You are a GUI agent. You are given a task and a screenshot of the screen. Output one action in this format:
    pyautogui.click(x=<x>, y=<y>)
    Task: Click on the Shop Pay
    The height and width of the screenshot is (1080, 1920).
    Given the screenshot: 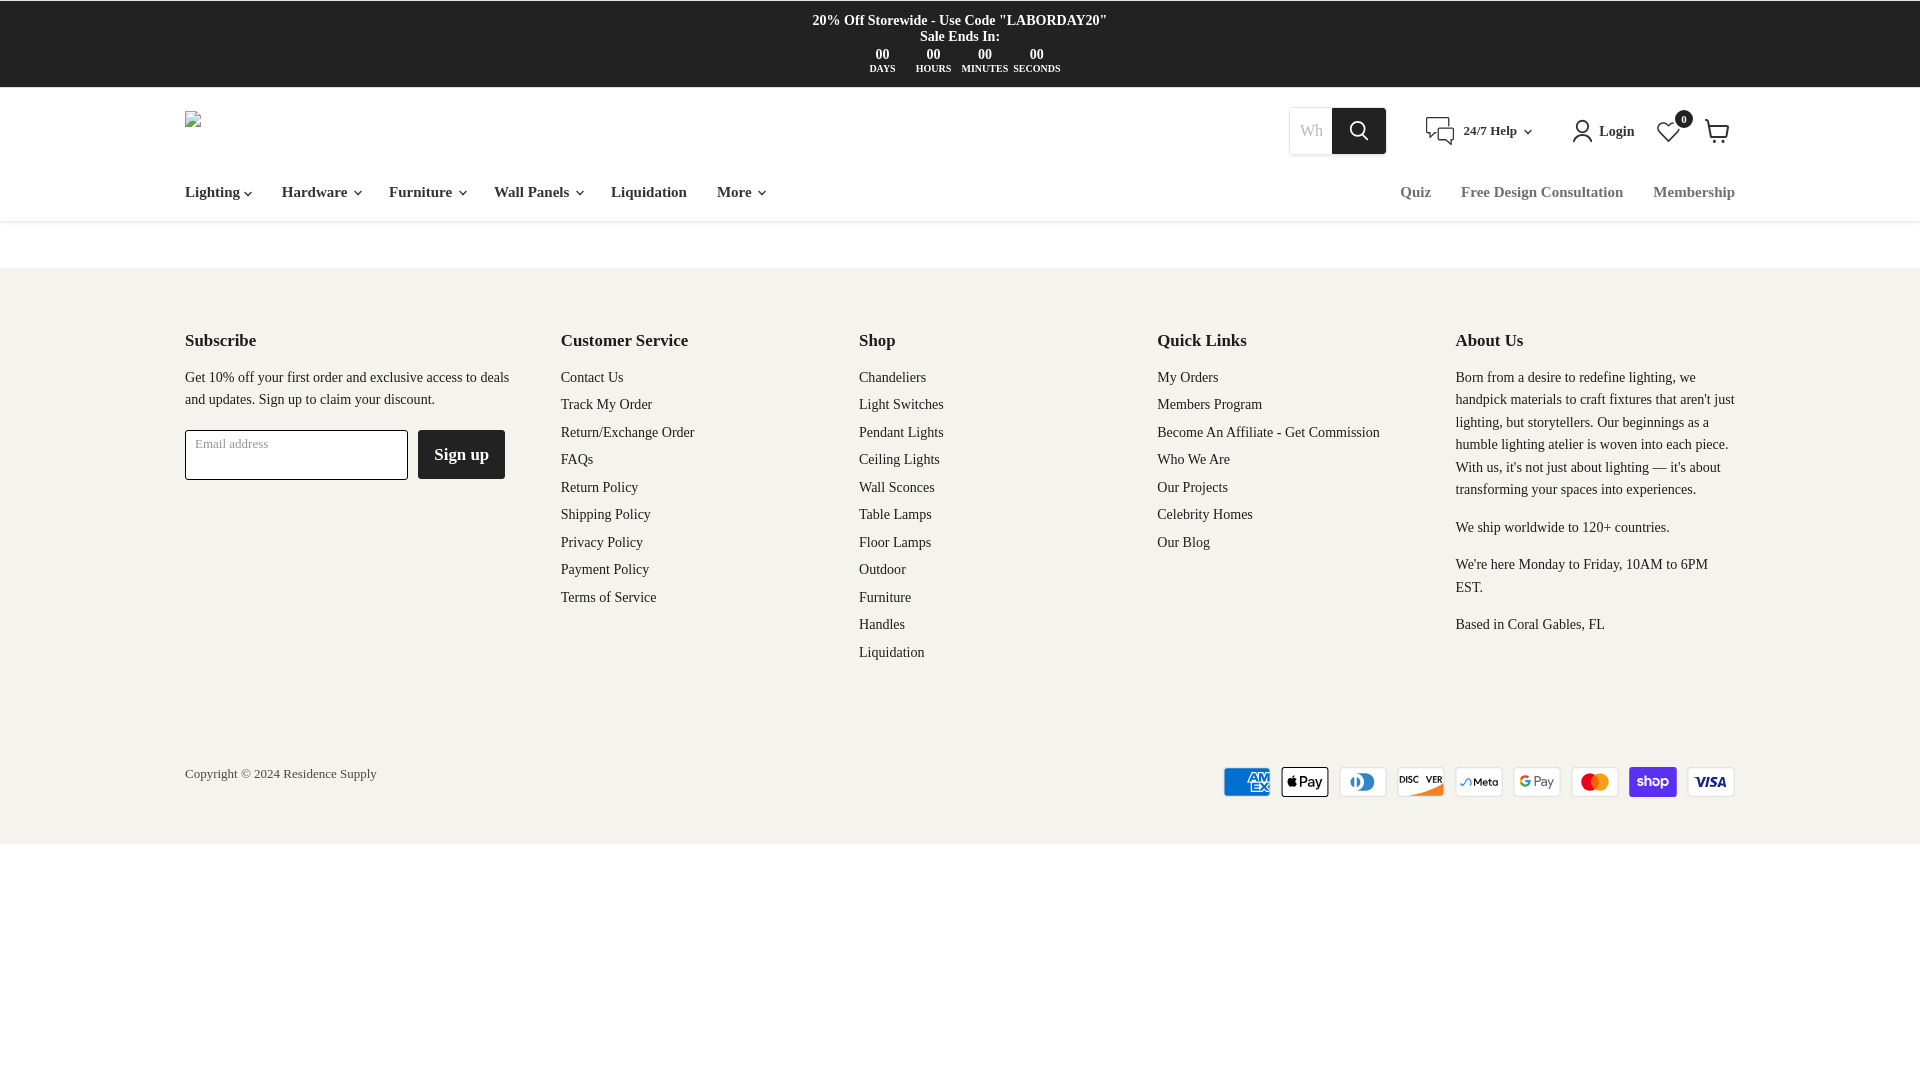 What is the action you would take?
    pyautogui.click(x=1652, y=782)
    